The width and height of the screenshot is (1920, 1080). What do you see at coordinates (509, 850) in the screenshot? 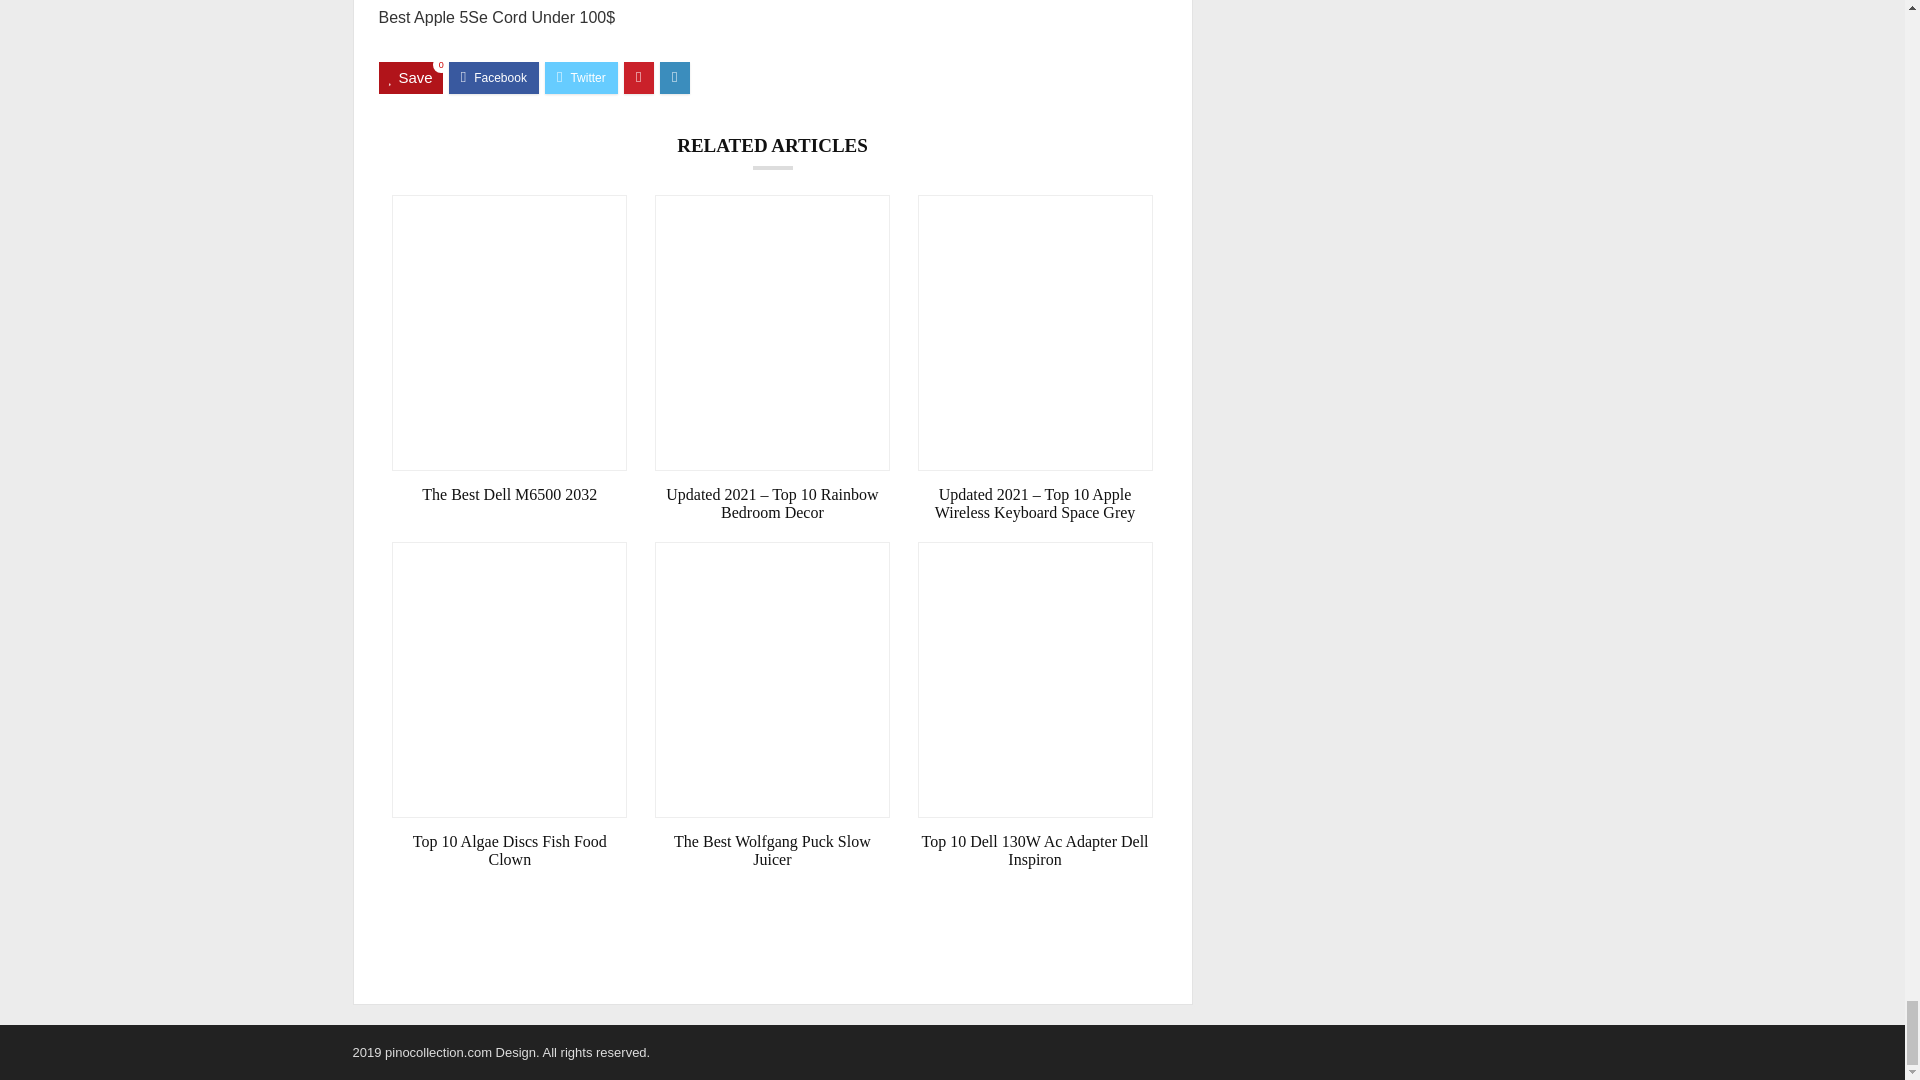
I see `Top 10 Algae Discs Fish Food Clown` at bounding box center [509, 850].